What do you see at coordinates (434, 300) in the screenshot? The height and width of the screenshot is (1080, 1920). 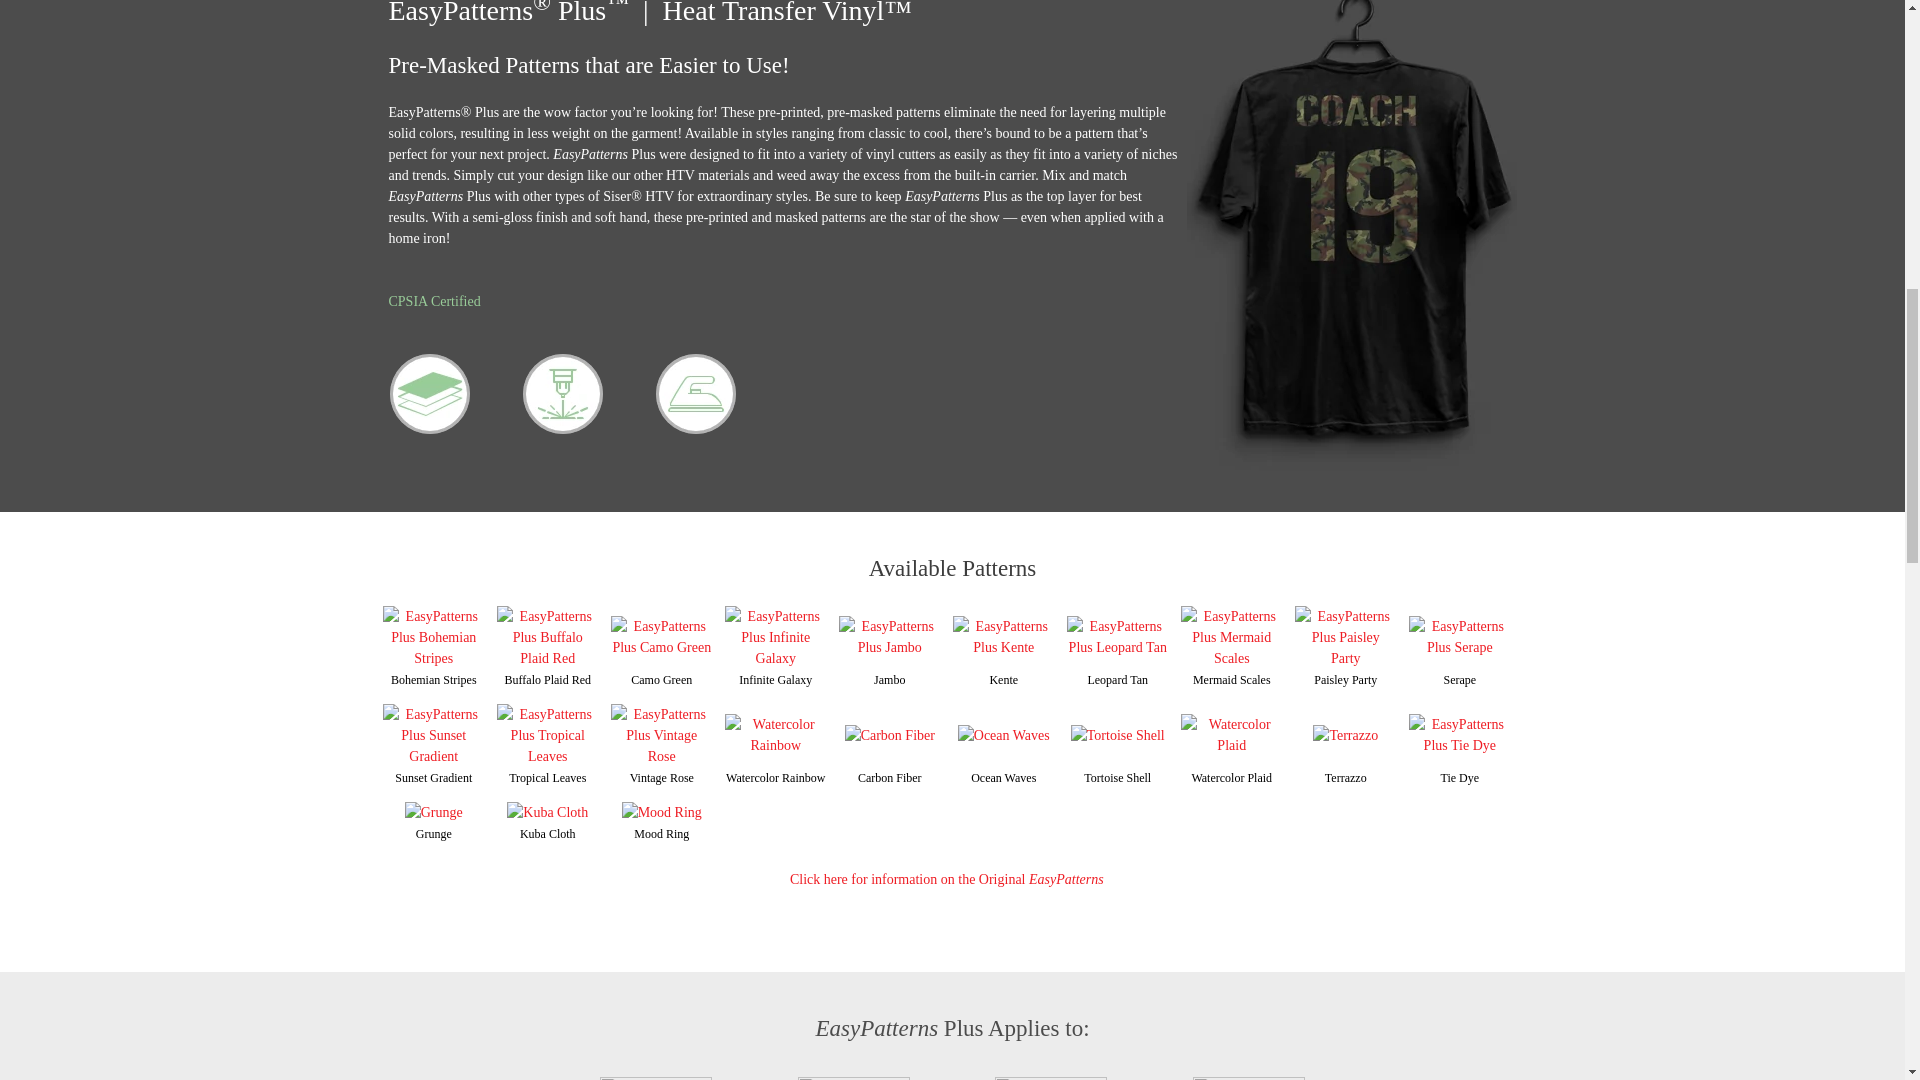 I see `CPSIA` at bounding box center [434, 300].